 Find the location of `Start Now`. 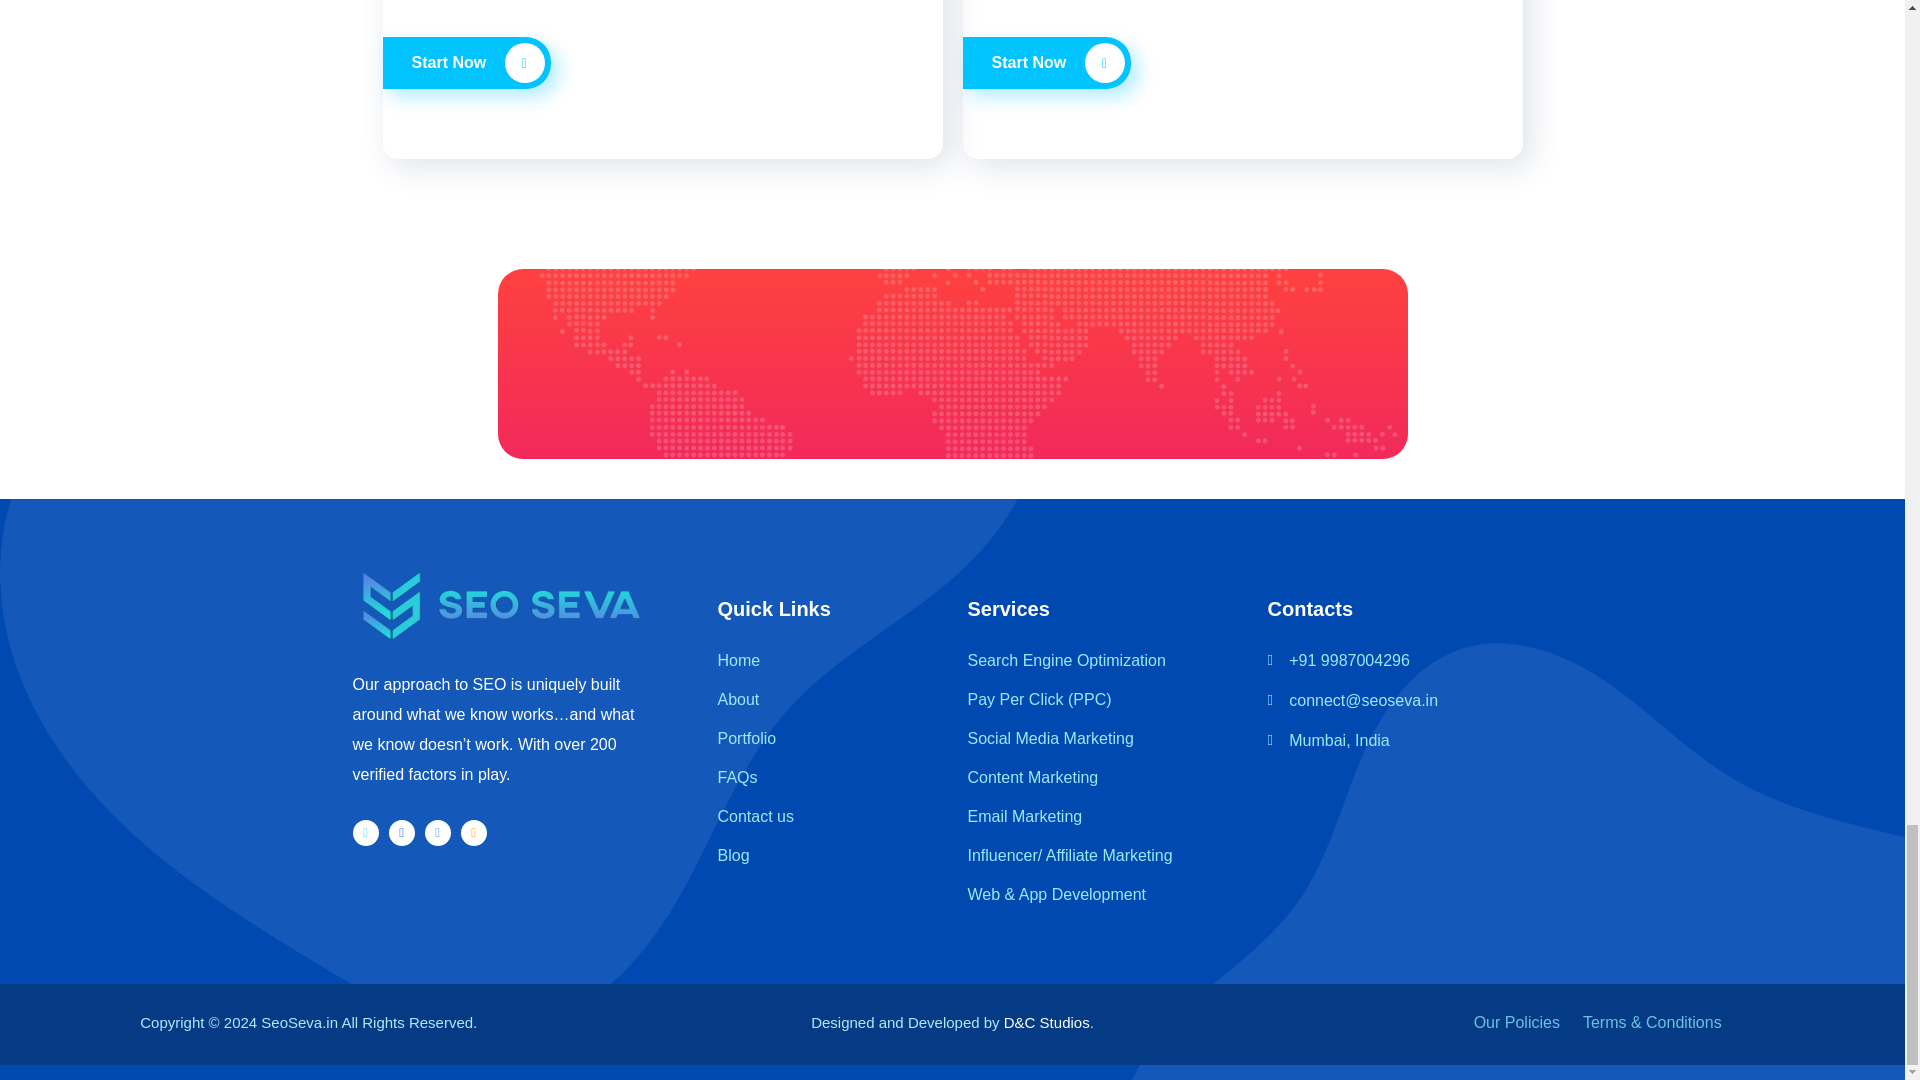

Start Now is located at coordinates (1046, 62).